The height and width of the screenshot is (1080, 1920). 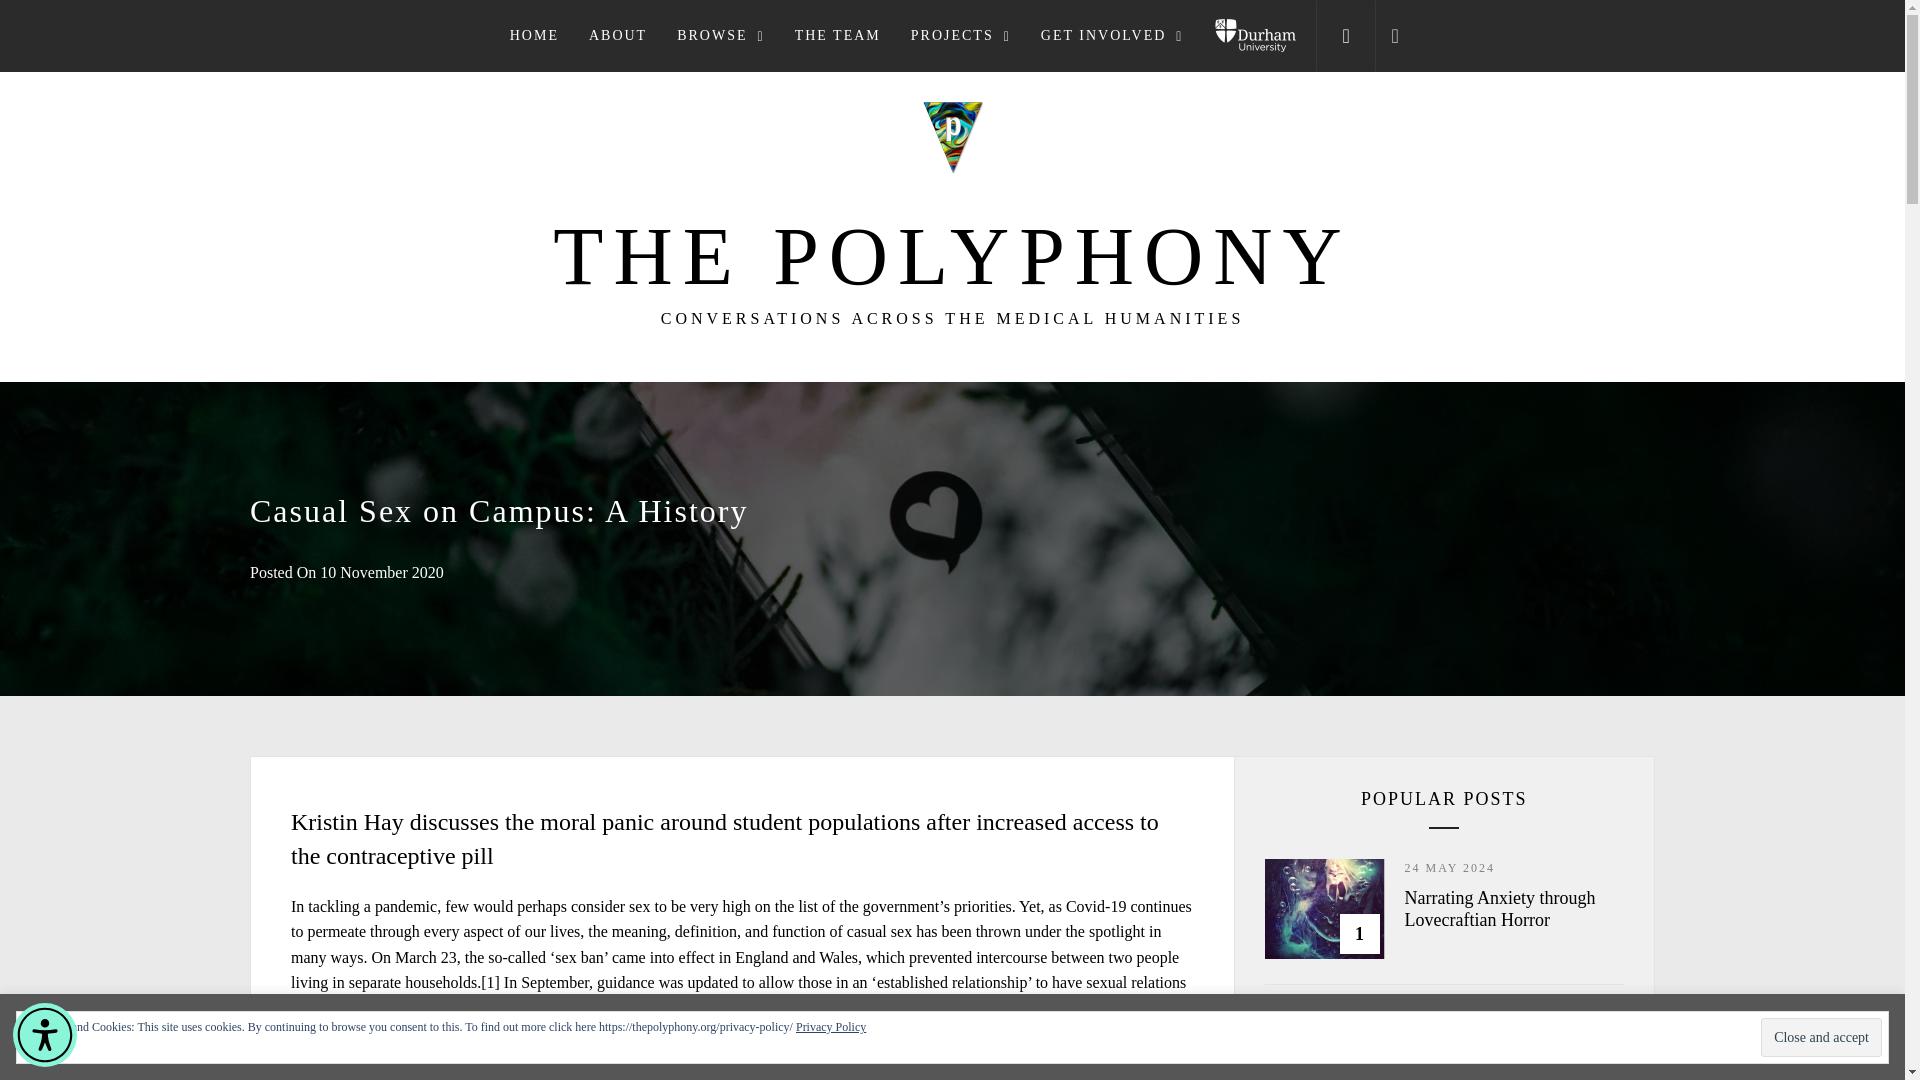 I want to click on Close and accept, so click(x=1820, y=1038).